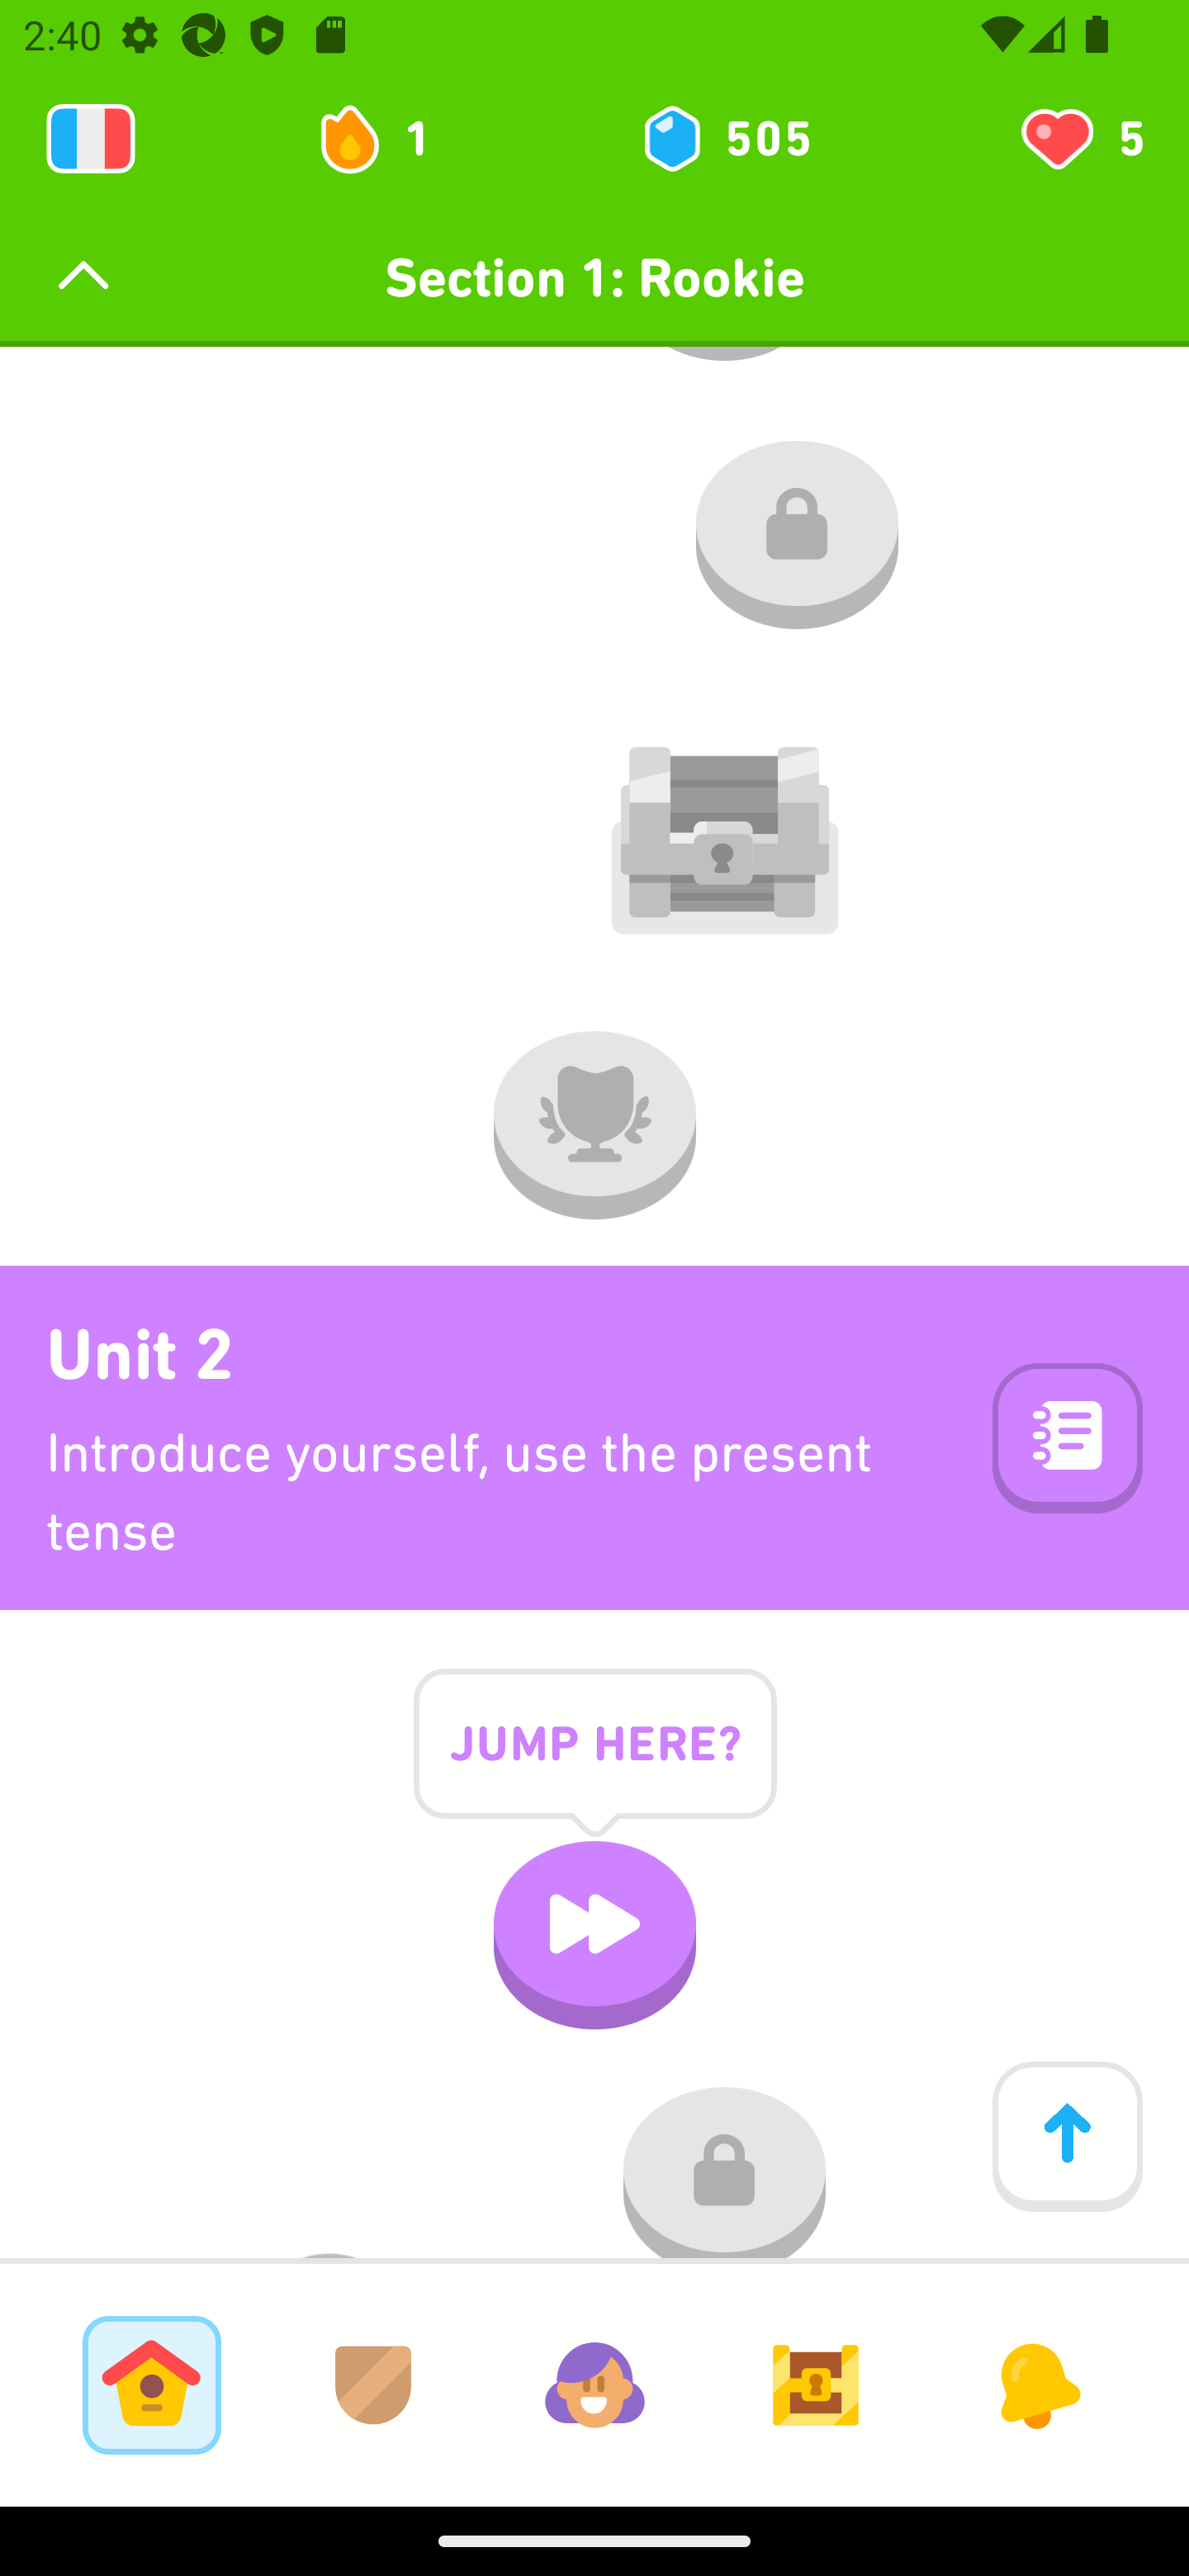  What do you see at coordinates (91, 139) in the screenshot?
I see `Learning 2131888976` at bounding box center [91, 139].